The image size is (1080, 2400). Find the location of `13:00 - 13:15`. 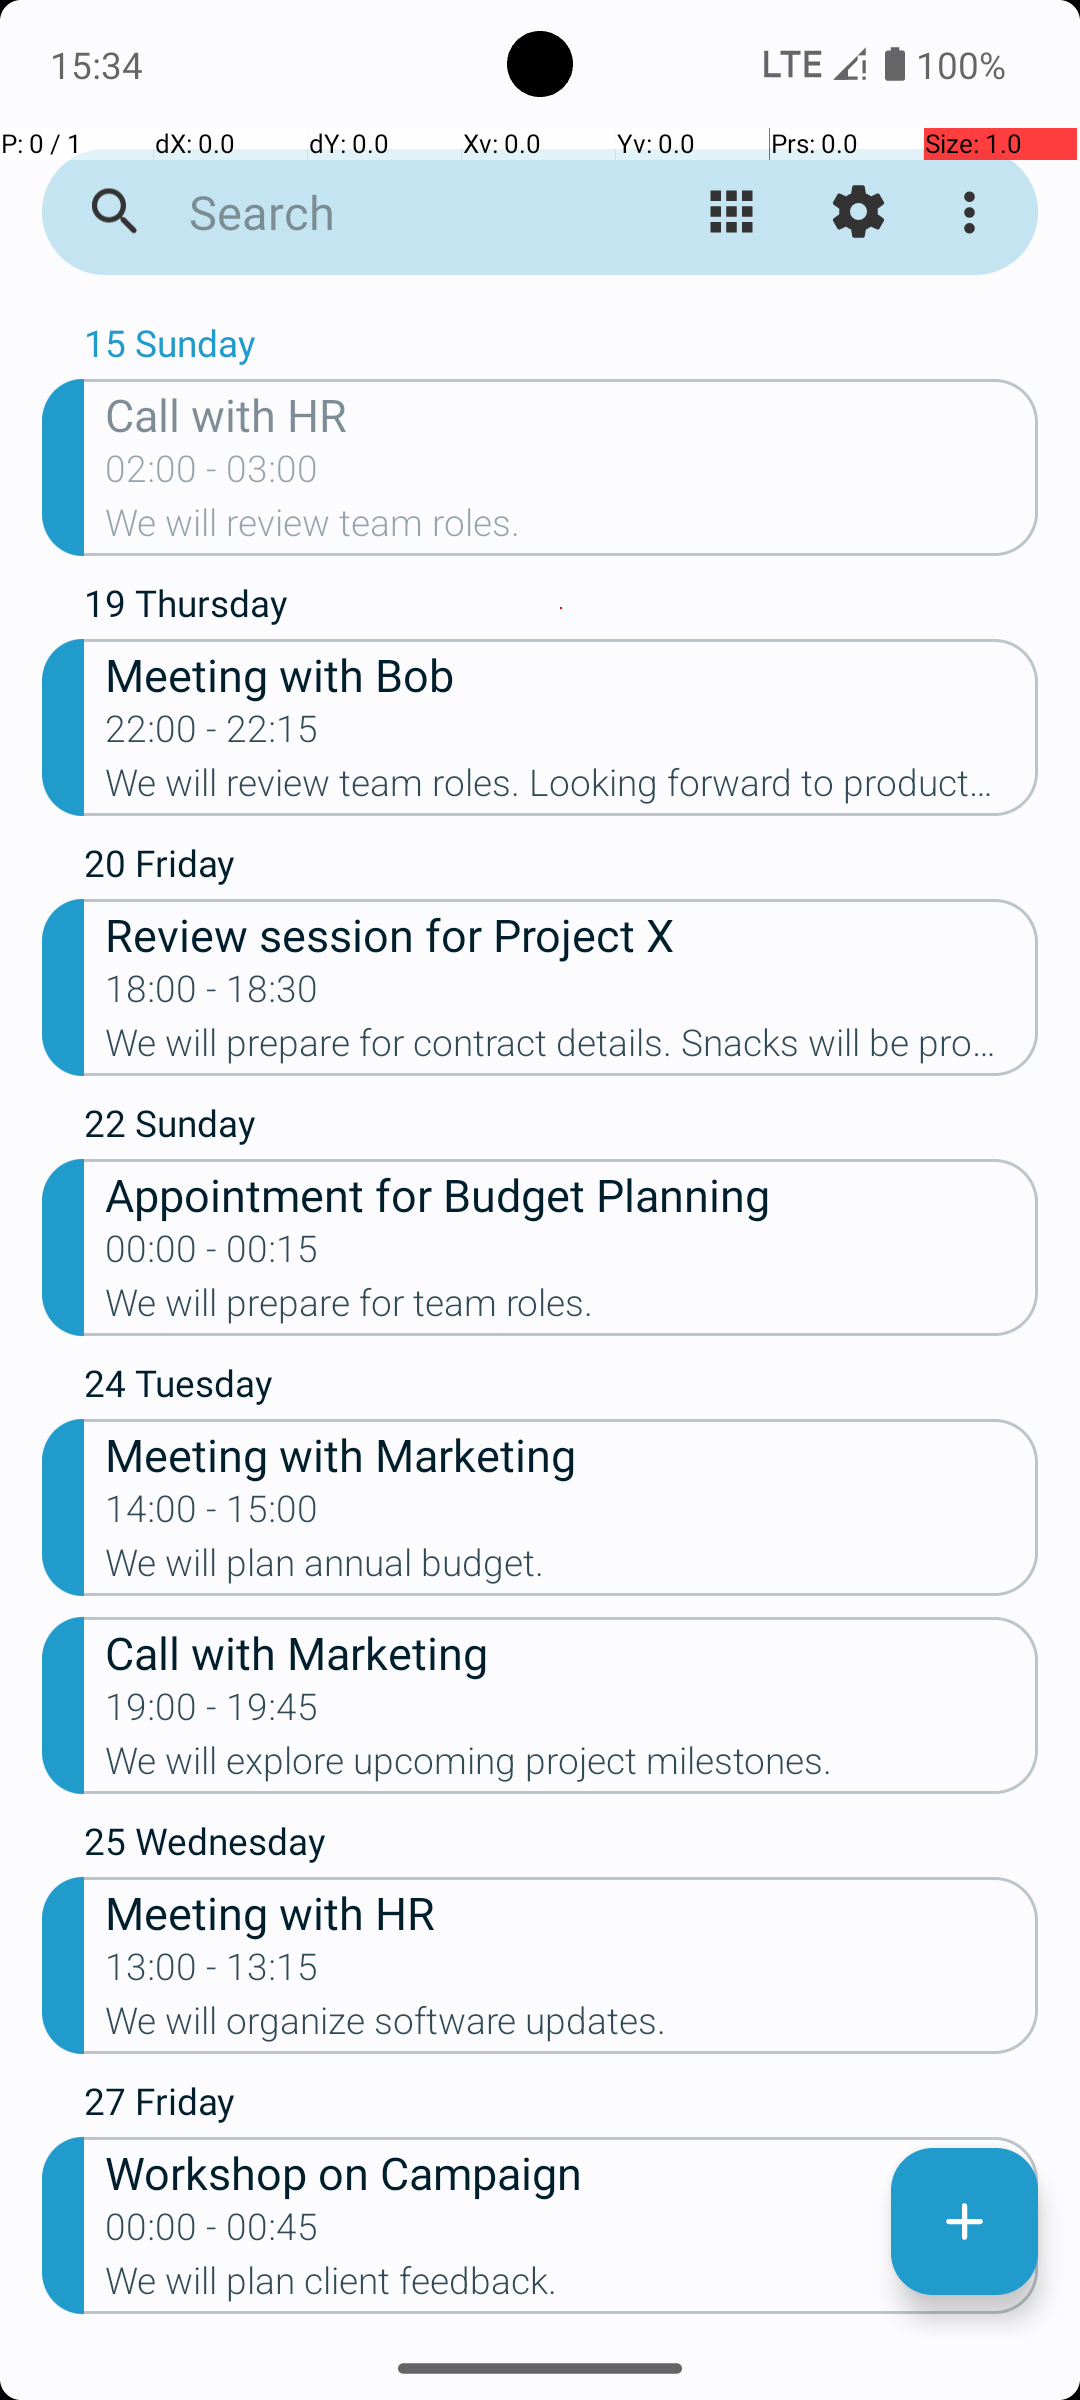

13:00 - 13:15 is located at coordinates (212, 1973).